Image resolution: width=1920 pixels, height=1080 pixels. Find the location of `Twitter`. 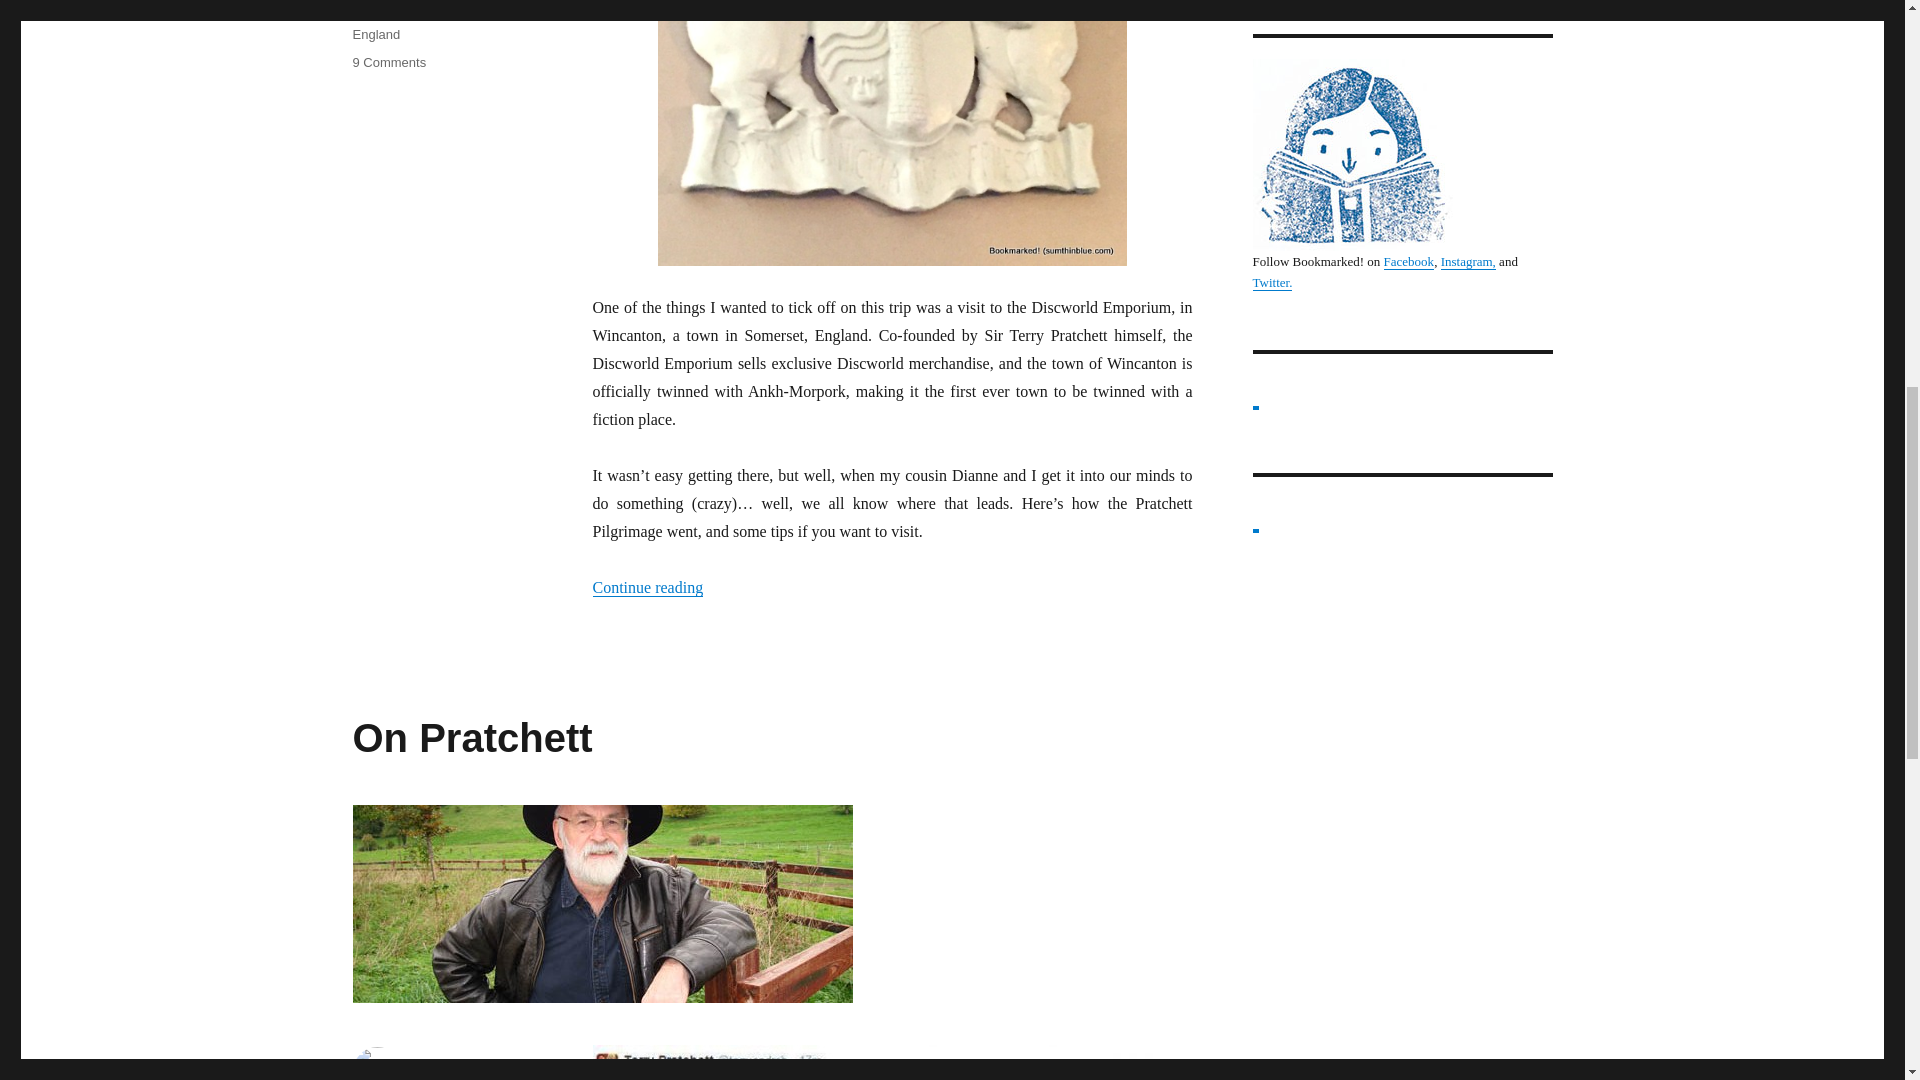

Twitter is located at coordinates (1270, 282).